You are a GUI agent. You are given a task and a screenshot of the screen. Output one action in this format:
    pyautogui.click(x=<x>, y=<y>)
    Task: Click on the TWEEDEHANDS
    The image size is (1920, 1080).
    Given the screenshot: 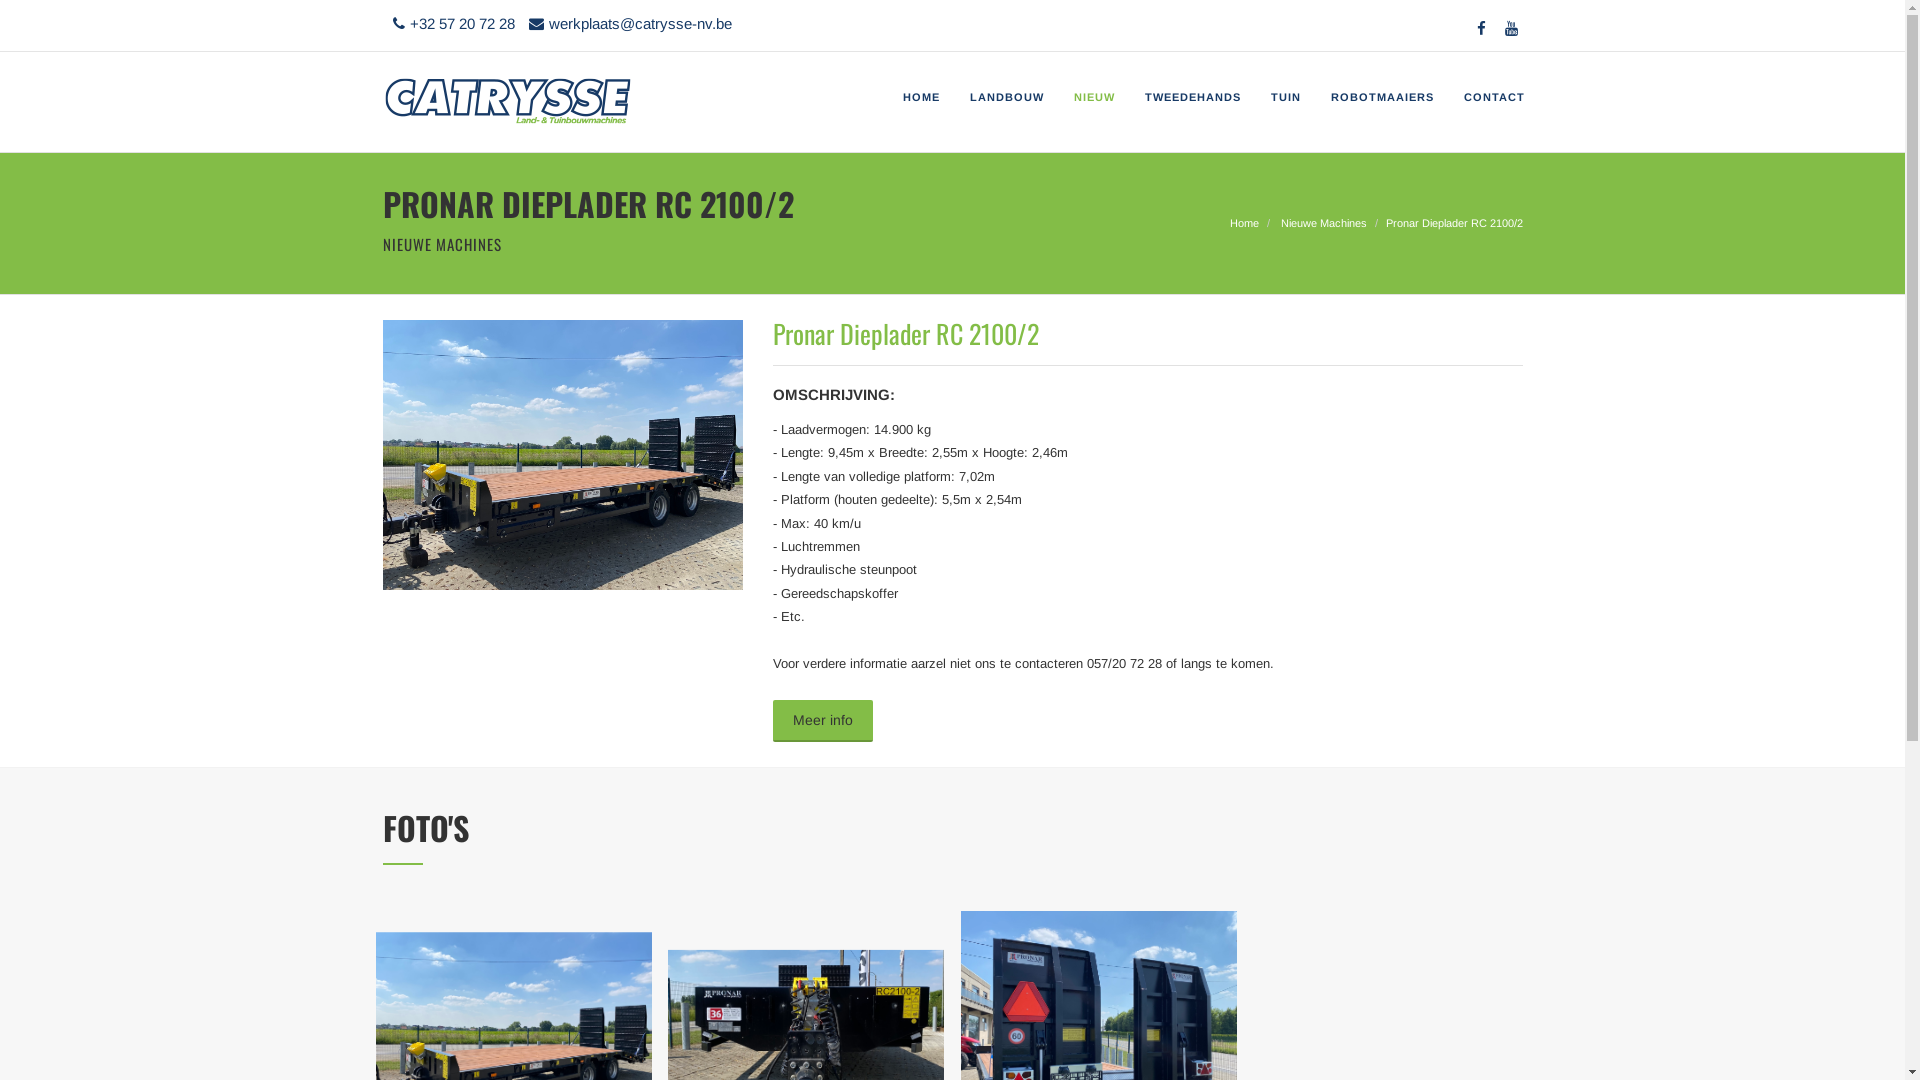 What is the action you would take?
    pyautogui.click(x=1193, y=97)
    